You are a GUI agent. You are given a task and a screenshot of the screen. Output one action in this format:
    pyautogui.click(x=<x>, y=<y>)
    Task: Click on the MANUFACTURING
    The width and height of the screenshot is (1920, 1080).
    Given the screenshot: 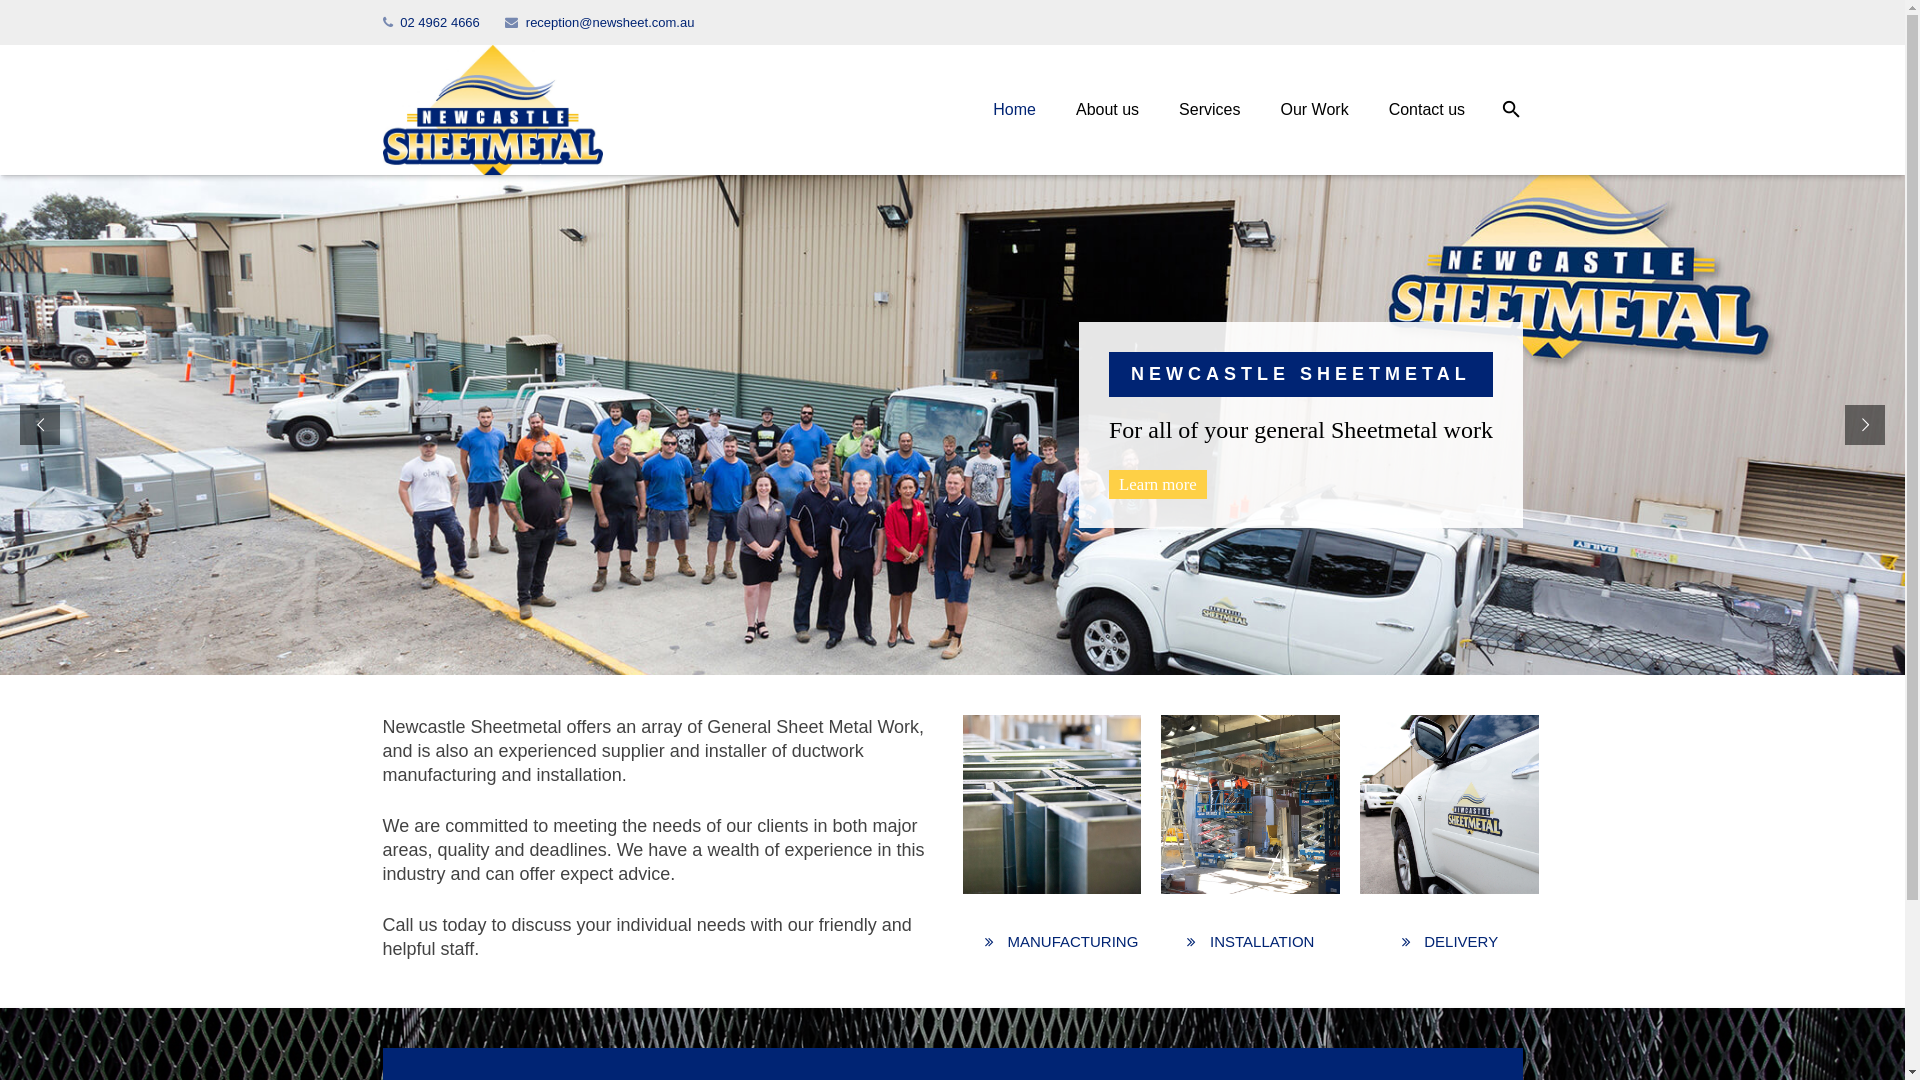 What is the action you would take?
    pyautogui.click(x=1061, y=942)
    